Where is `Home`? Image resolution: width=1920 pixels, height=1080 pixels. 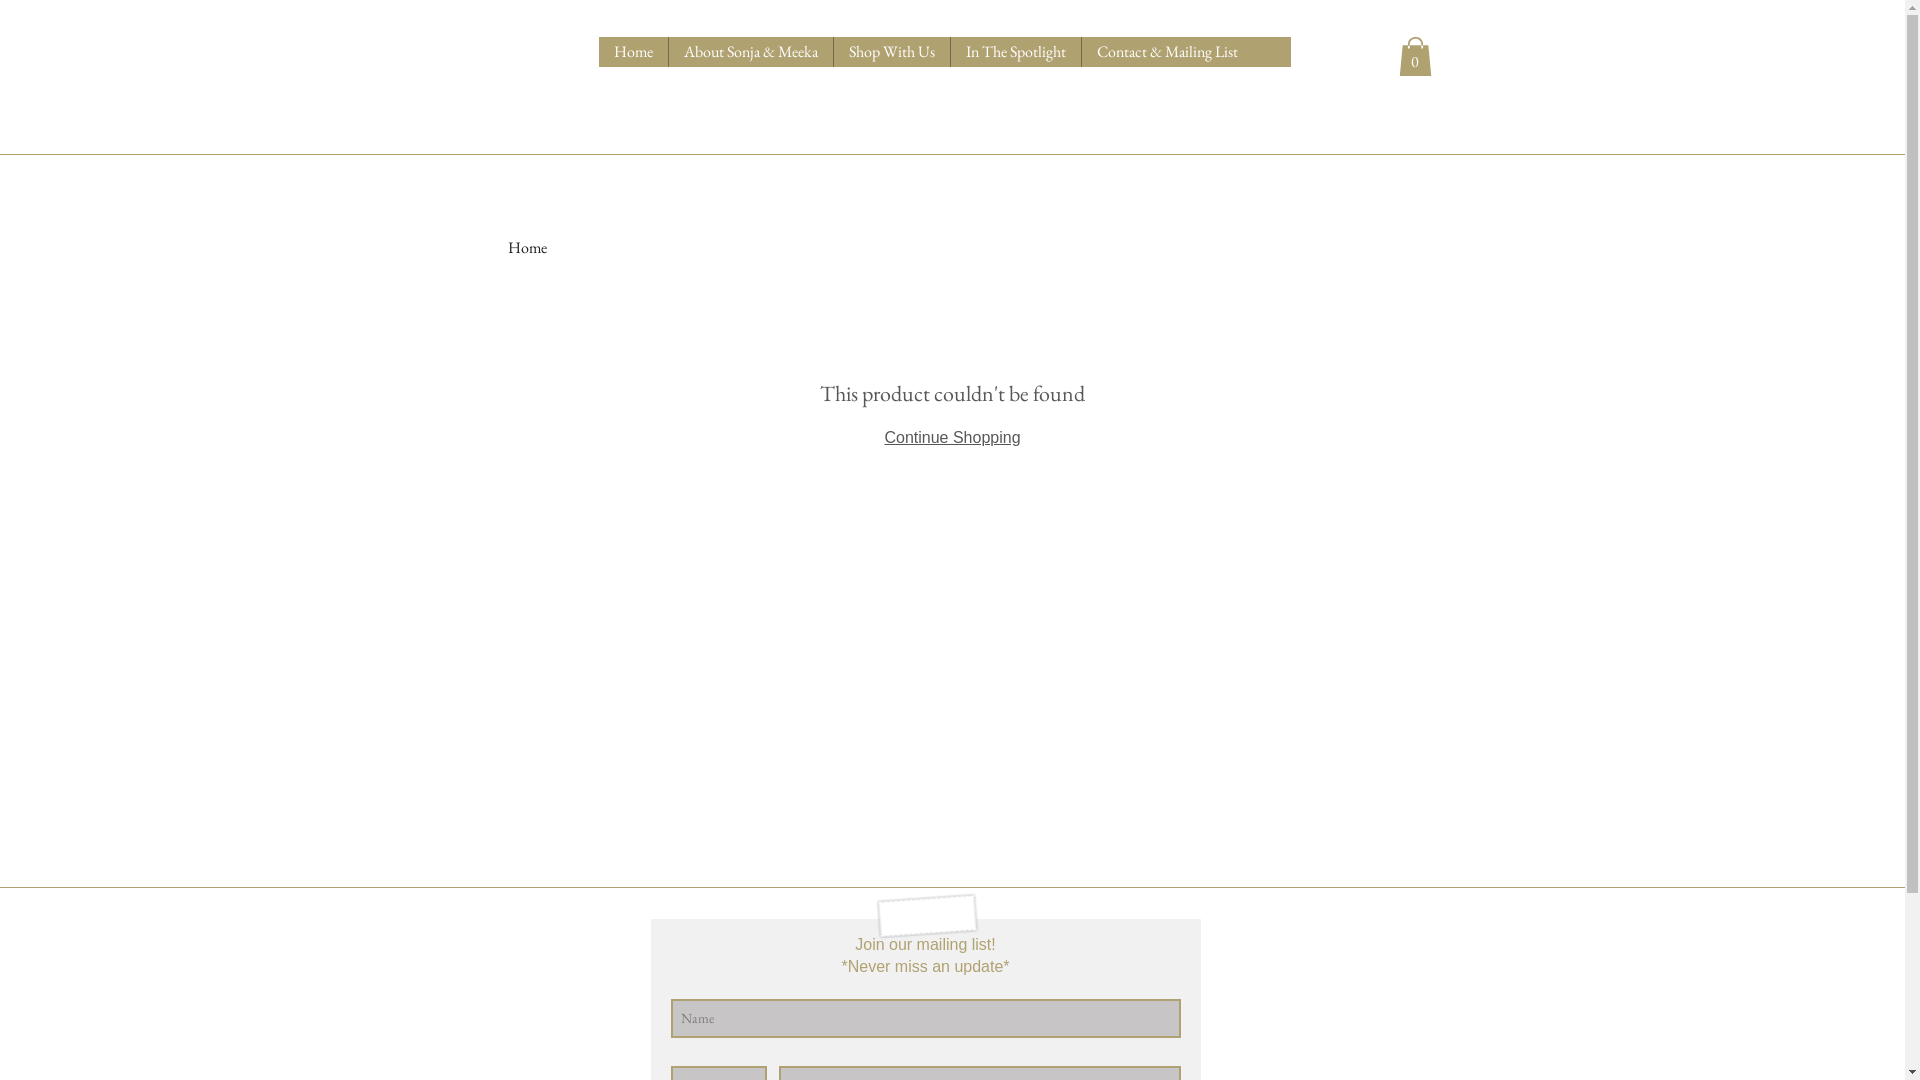 Home is located at coordinates (528, 248).